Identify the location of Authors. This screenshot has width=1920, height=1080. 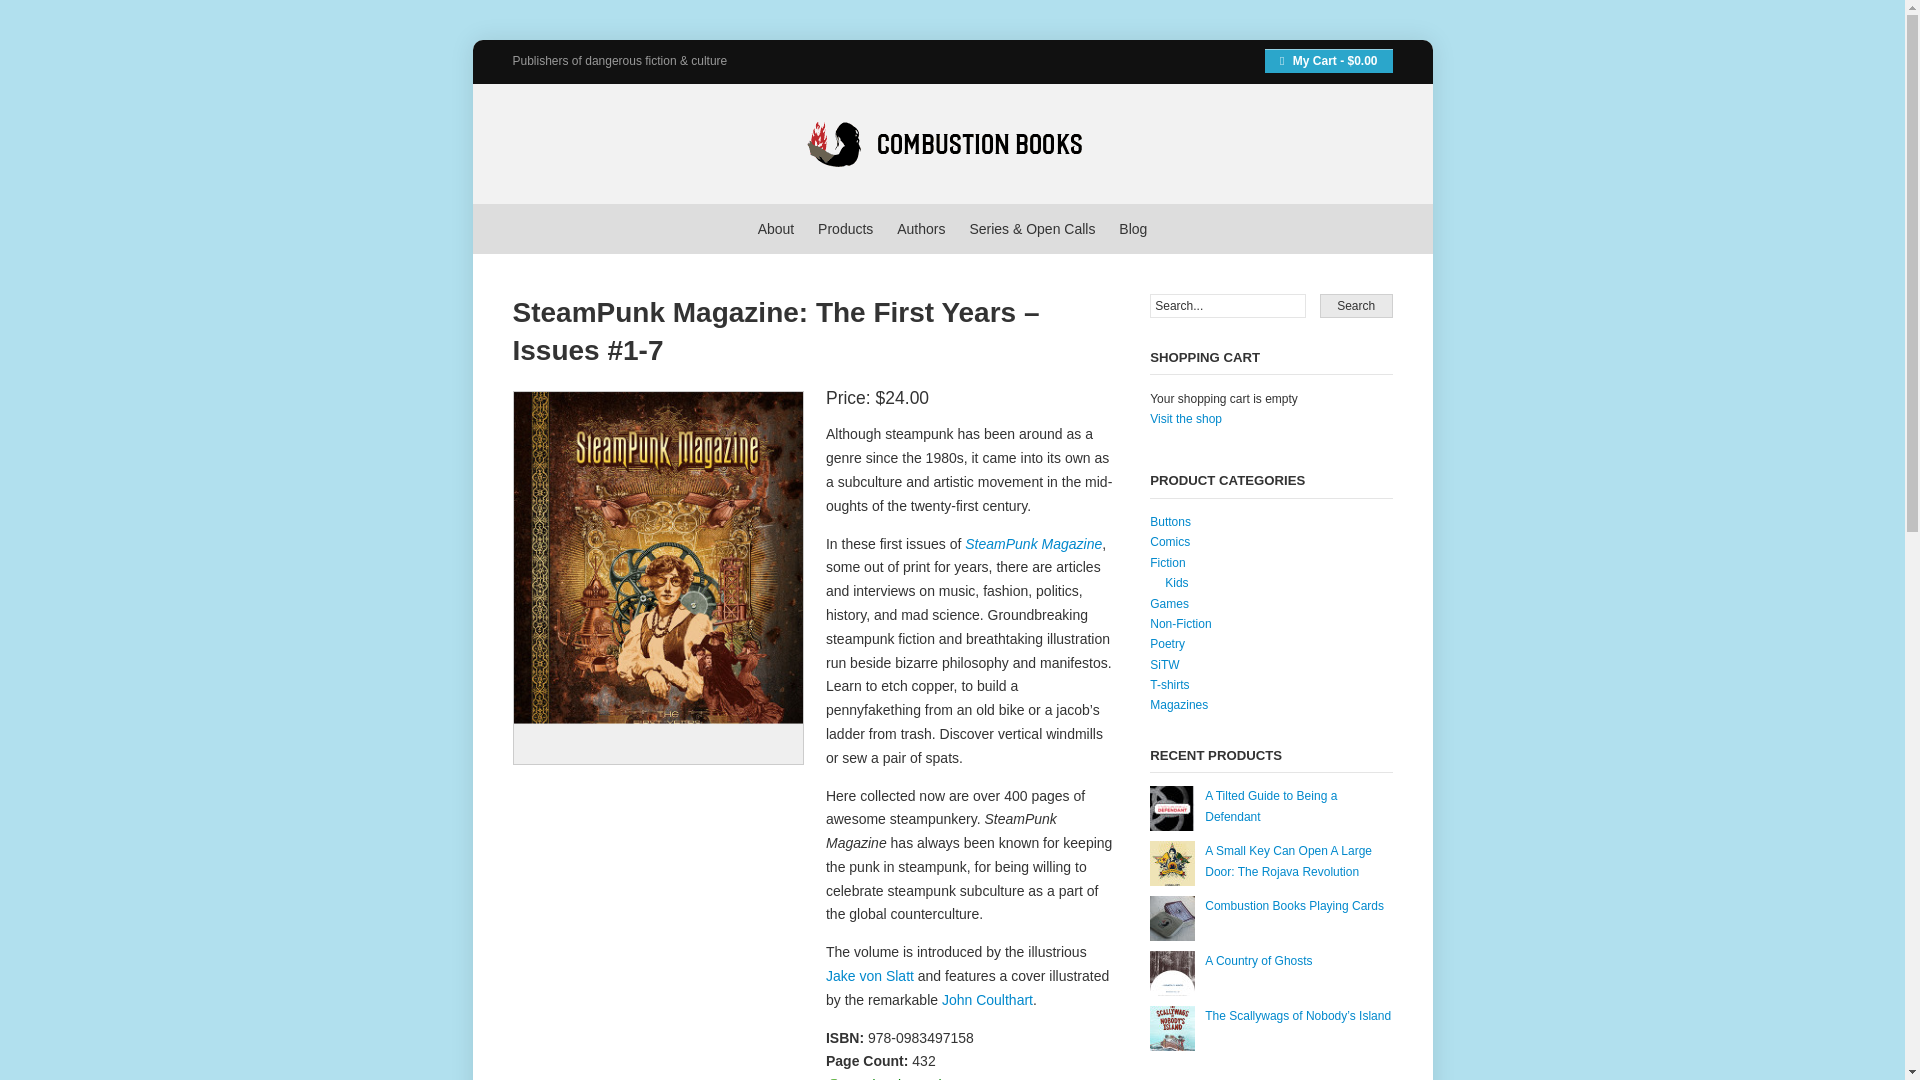
(920, 228).